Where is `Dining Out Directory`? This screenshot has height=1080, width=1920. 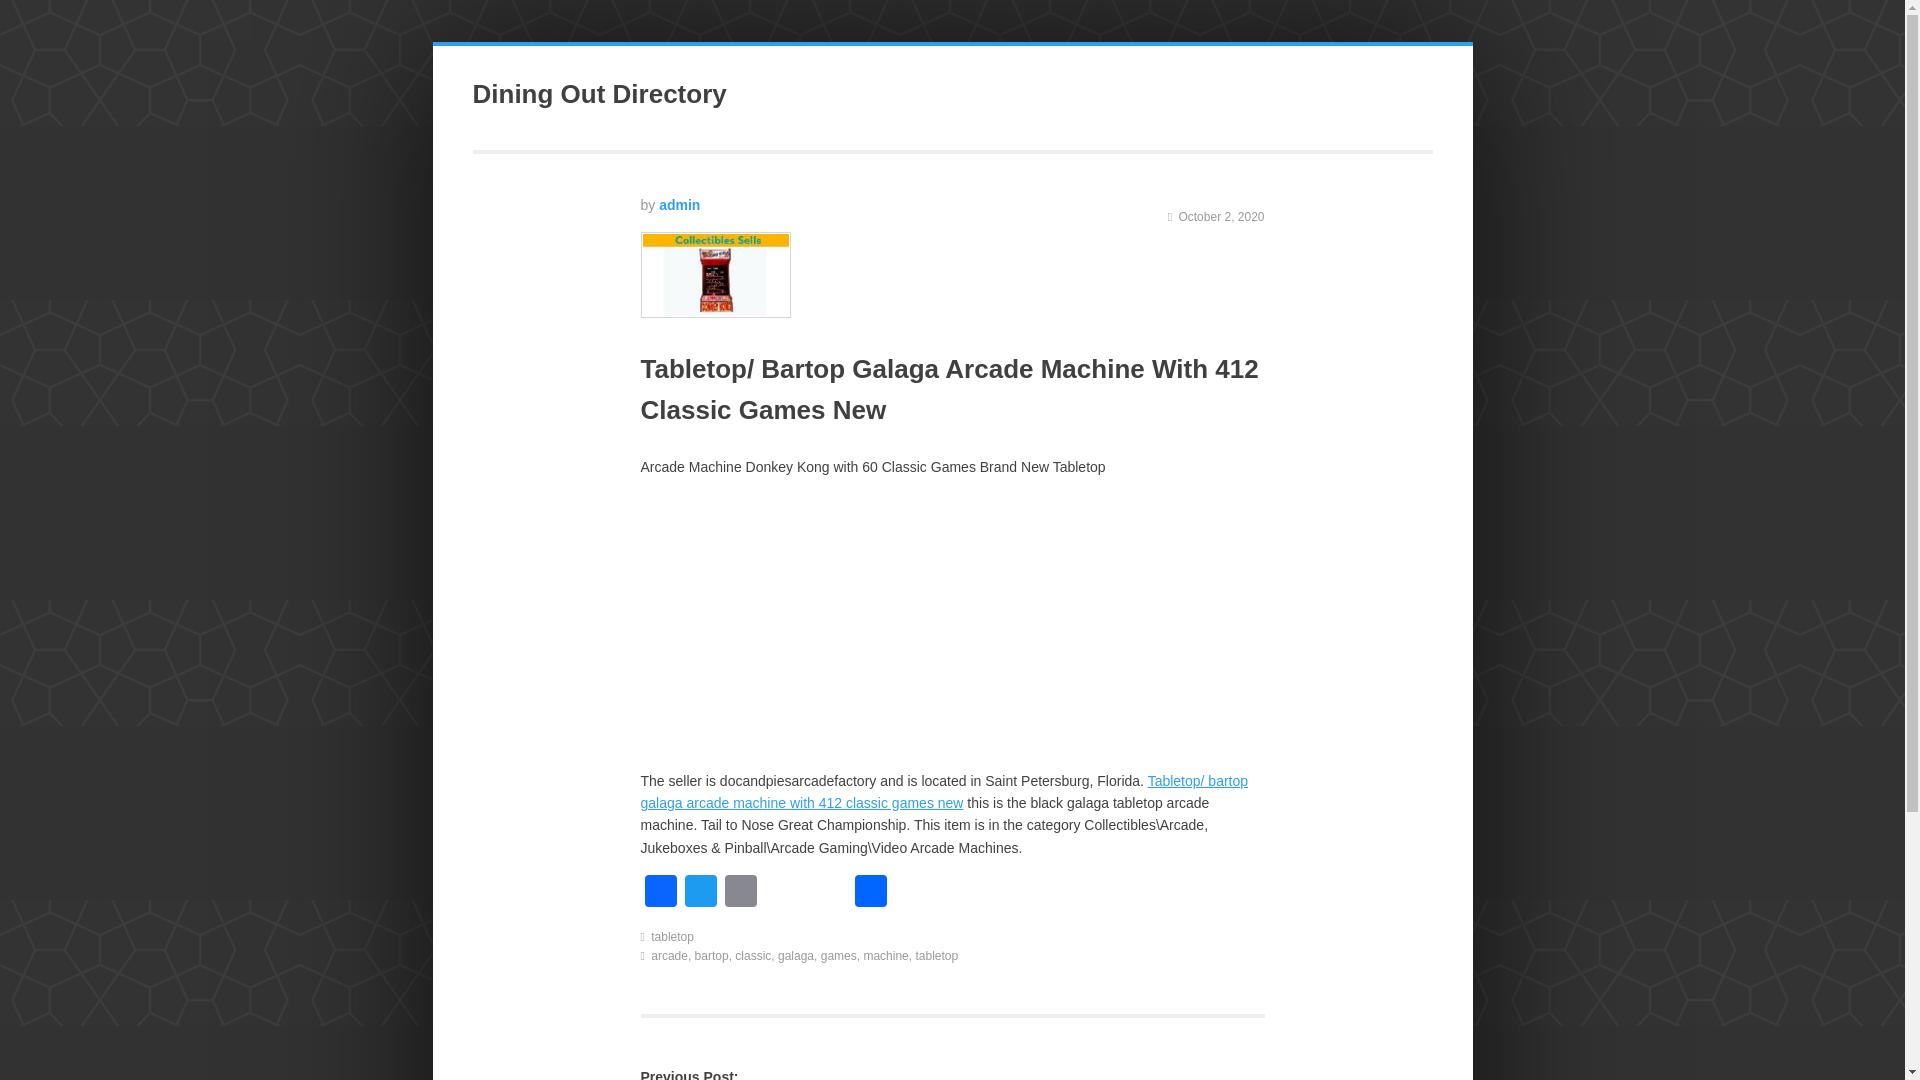 Dining Out Directory is located at coordinates (598, 94).